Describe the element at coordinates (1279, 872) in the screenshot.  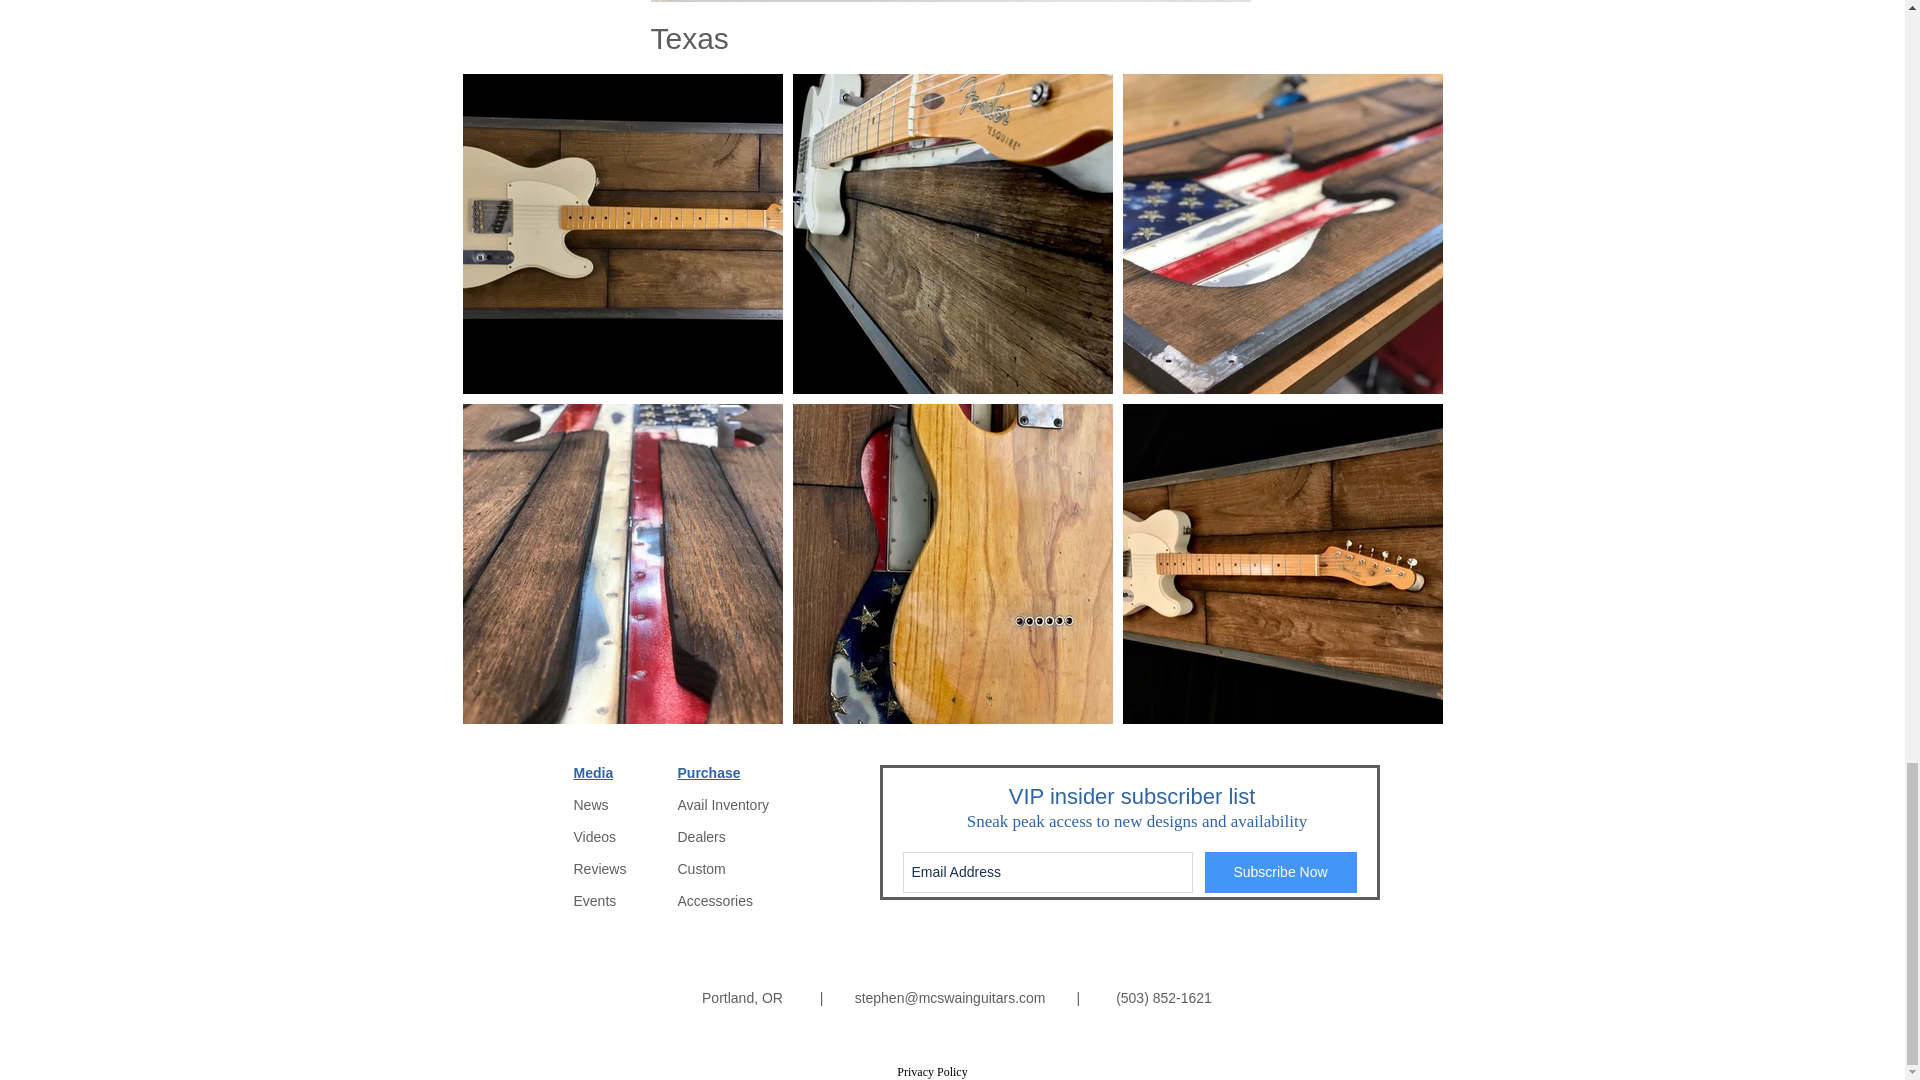
I see `Subscribe Now` at that location.